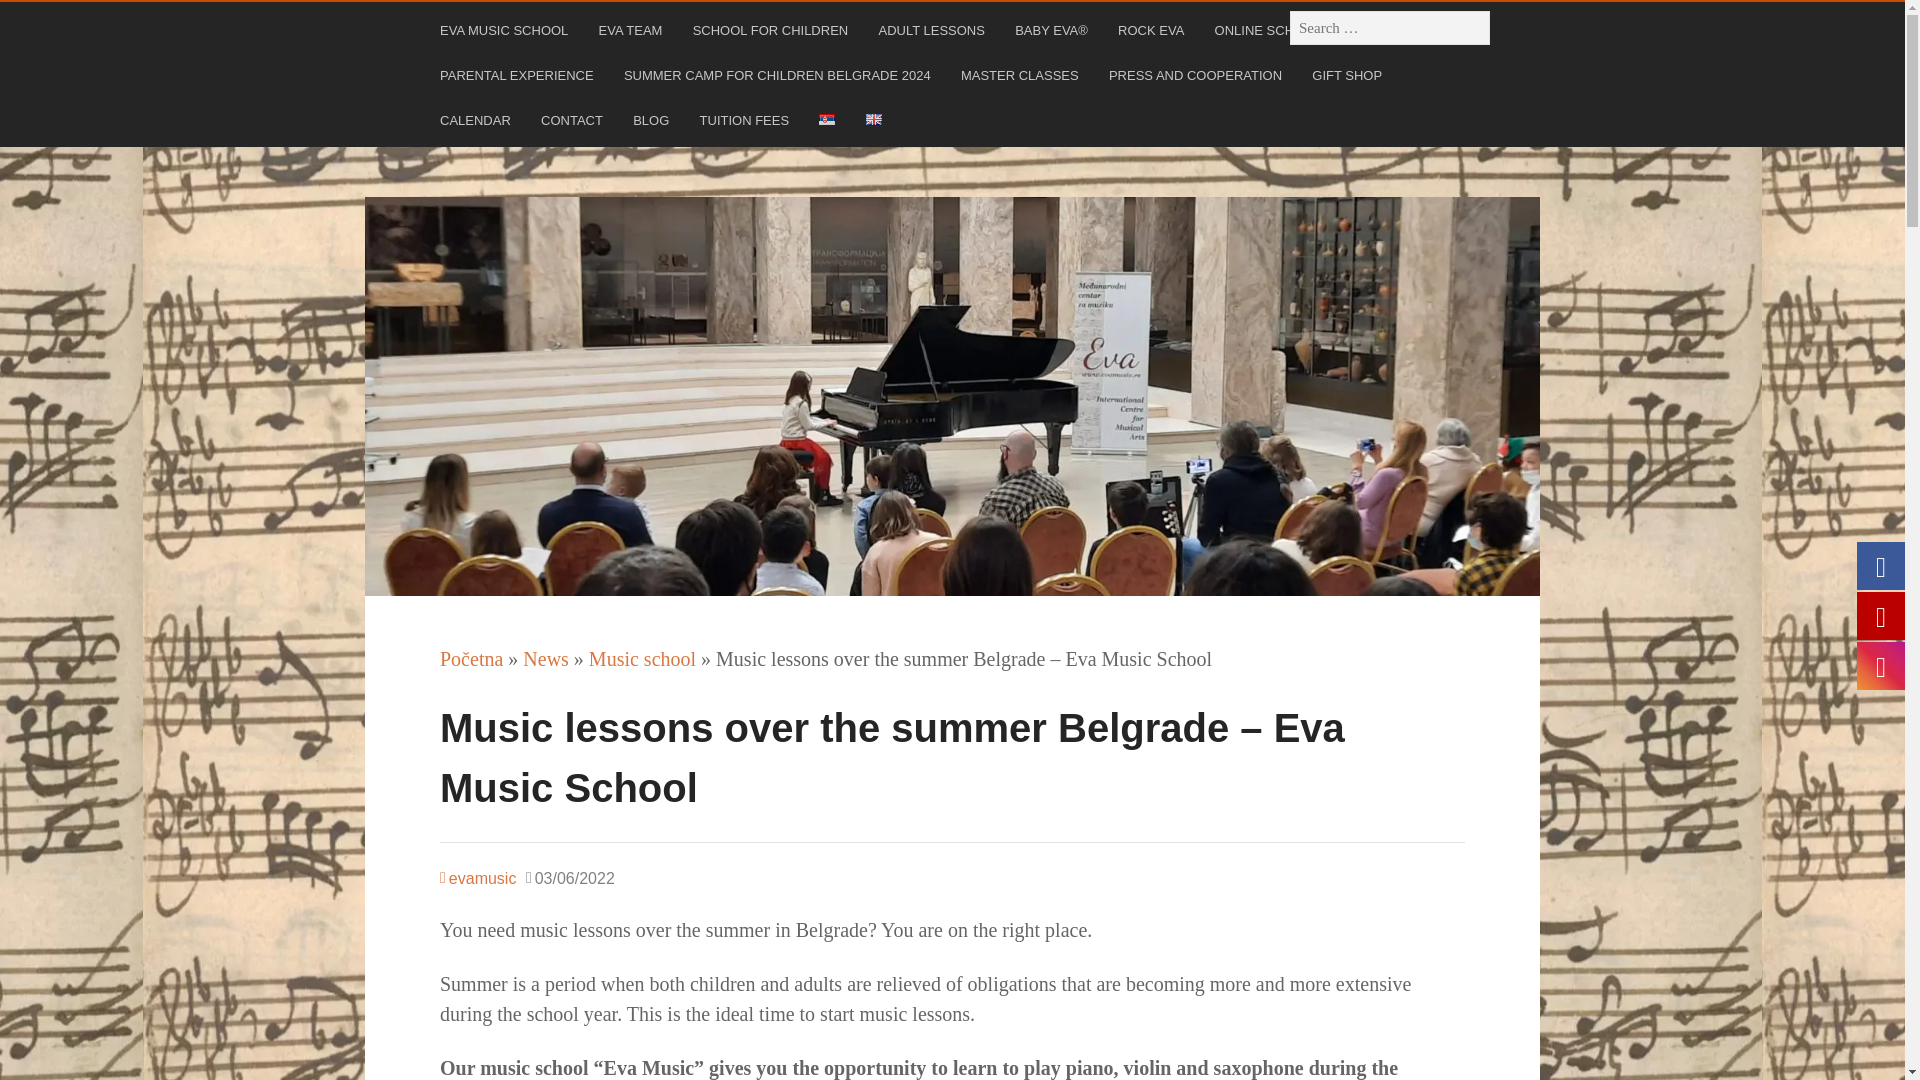 This screenshot has width=1920, height=1080. I want to click on ROCK EVA, so click(1152, 34).